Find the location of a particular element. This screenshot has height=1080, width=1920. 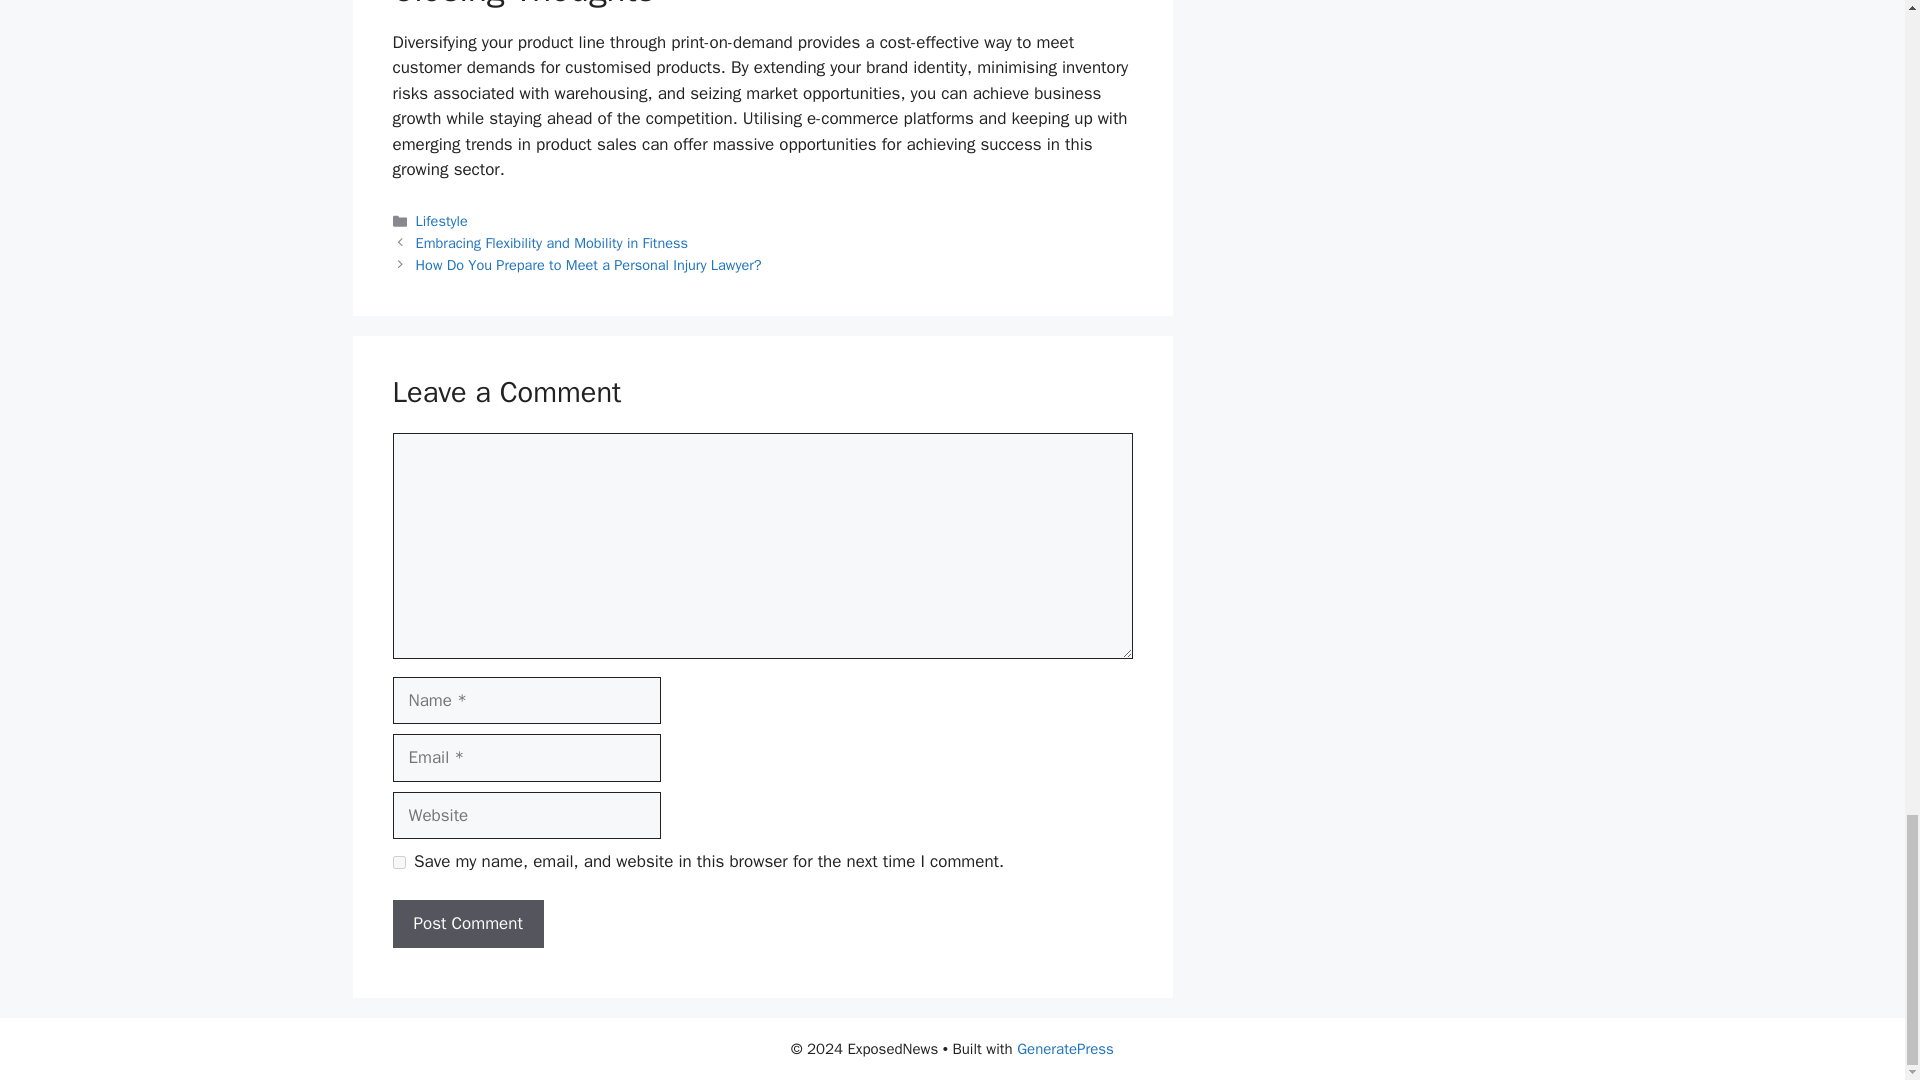

yes is located at coordinates (398, 862).